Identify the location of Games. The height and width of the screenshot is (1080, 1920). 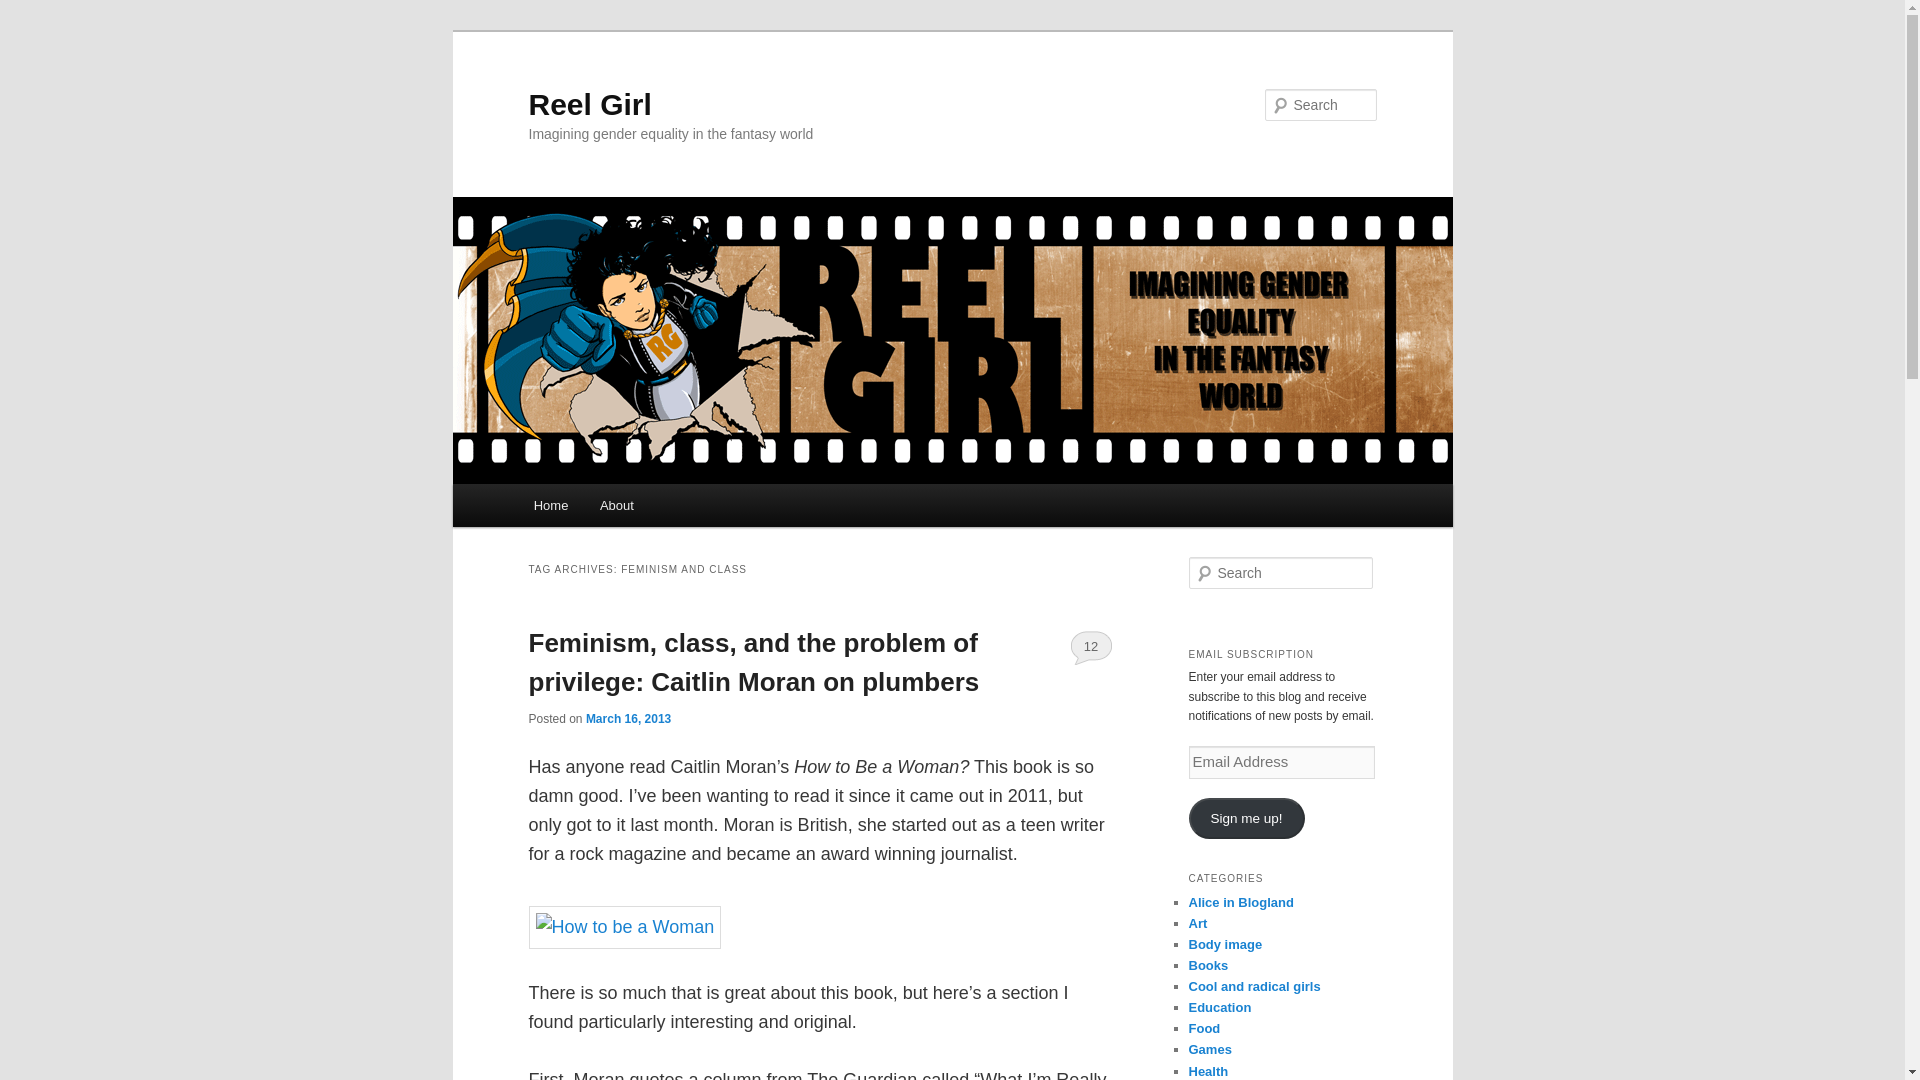
(1209, 1050).